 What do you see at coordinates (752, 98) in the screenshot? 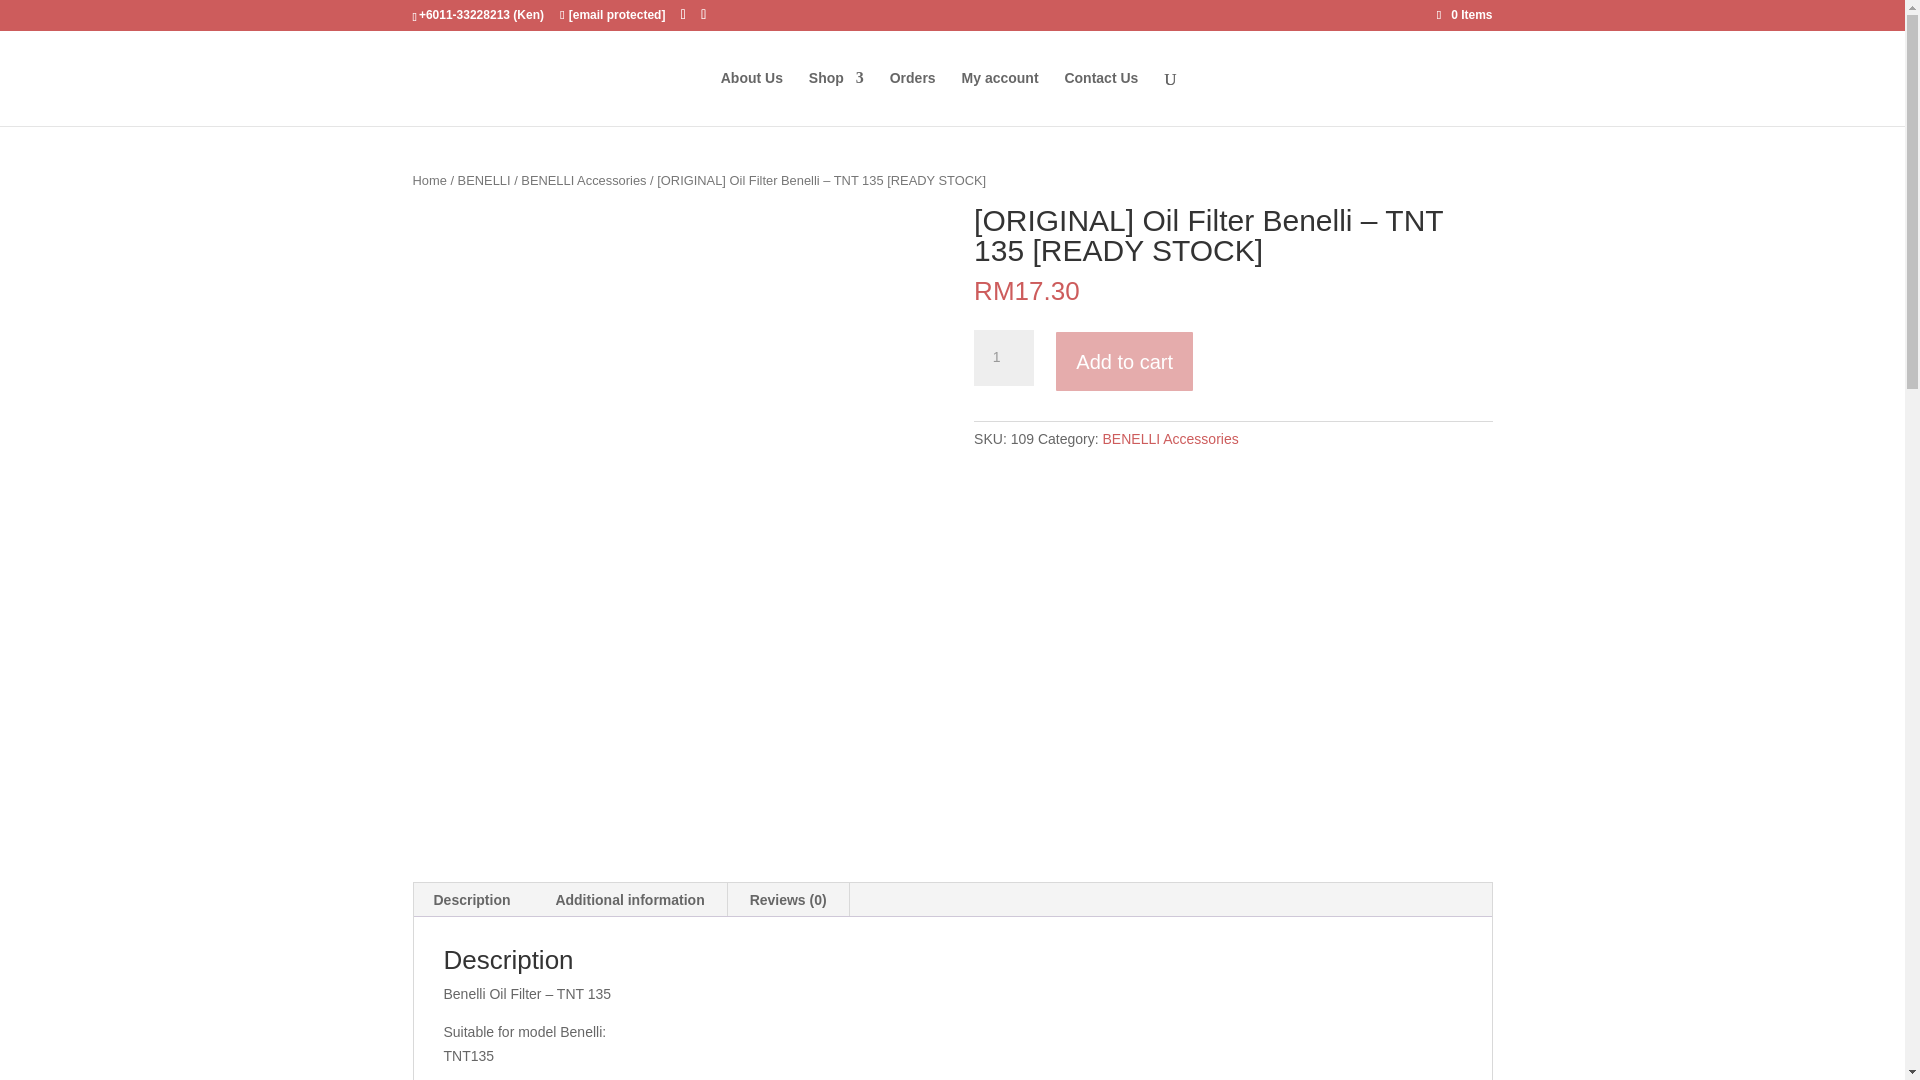
I see `About Us` at bounding box center [752, 98].